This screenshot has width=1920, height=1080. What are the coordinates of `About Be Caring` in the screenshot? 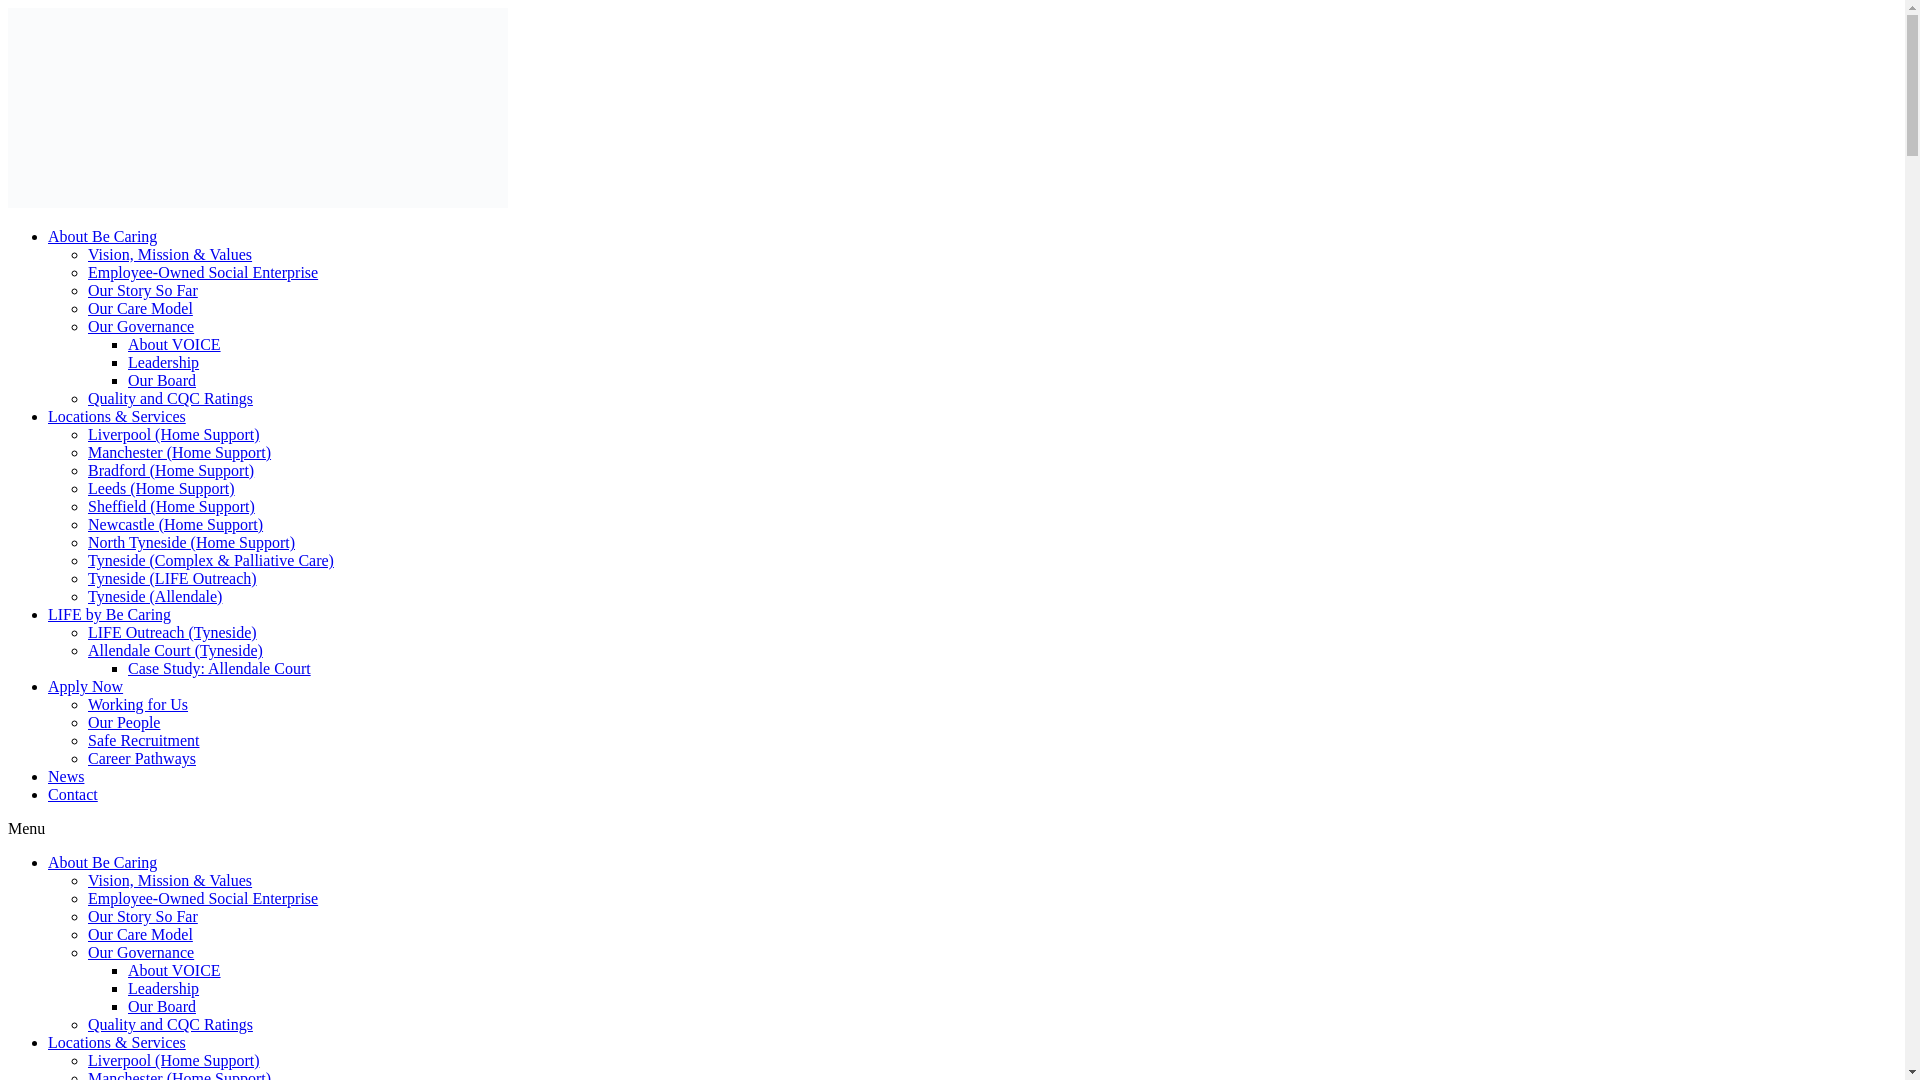 It's located at (102, 862).